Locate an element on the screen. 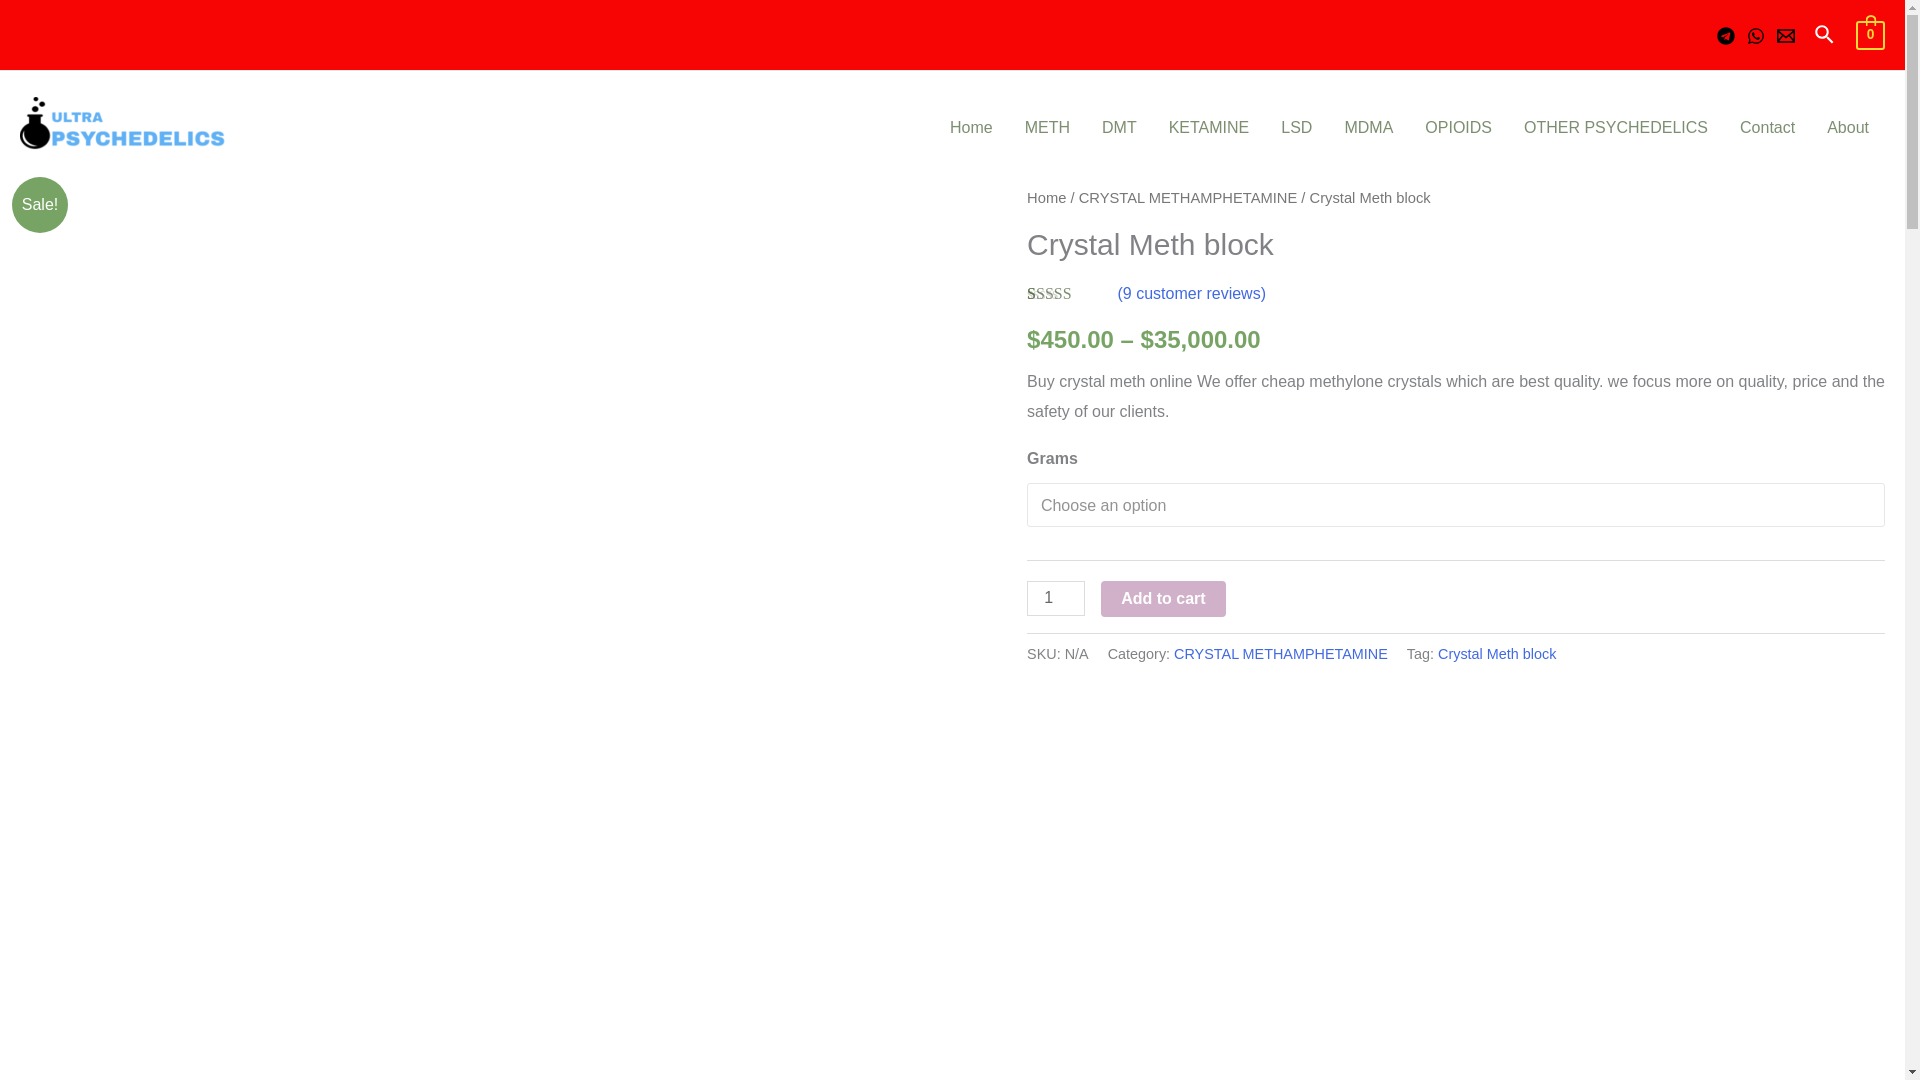 Image resolution: width=1920 pixels, height=1080 pixels. KETAMINE is located at coordinates (1209, 128).